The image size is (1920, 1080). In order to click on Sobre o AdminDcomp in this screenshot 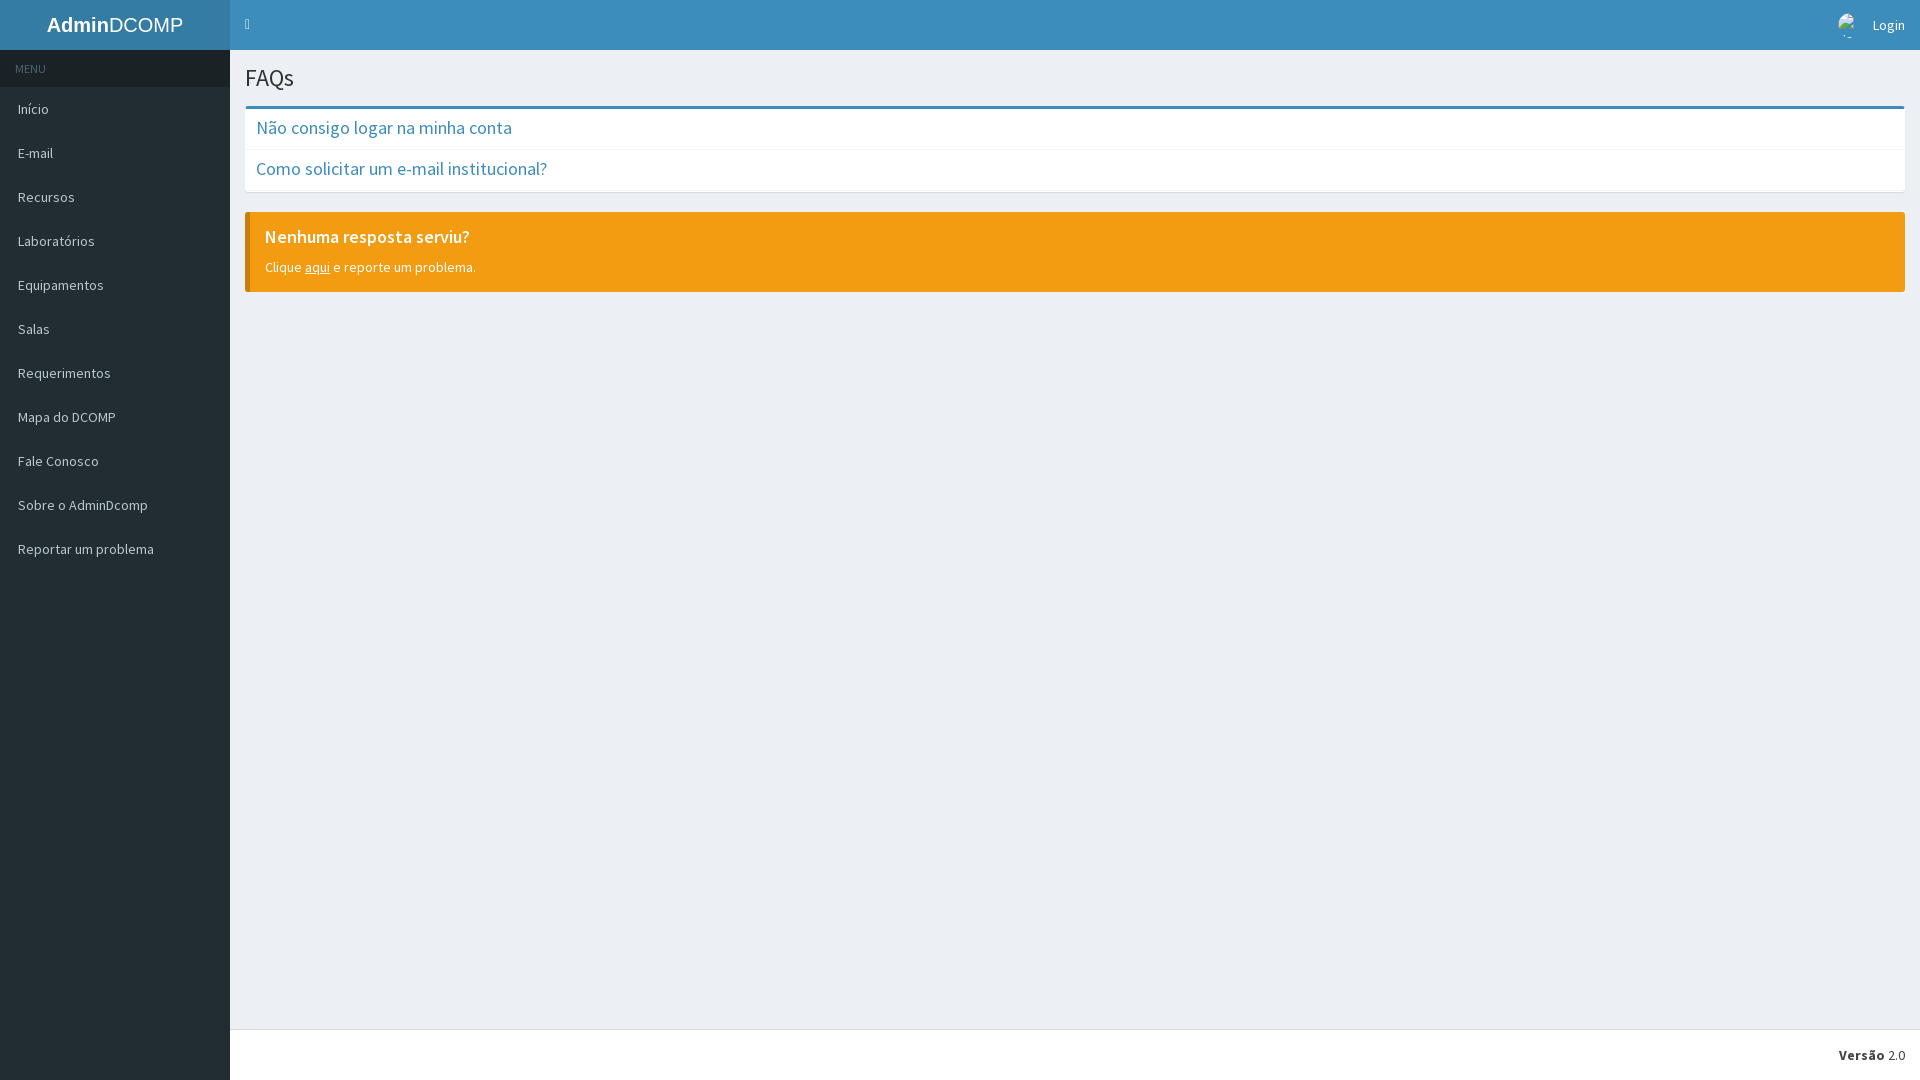, I will do `click(115, 505)`.